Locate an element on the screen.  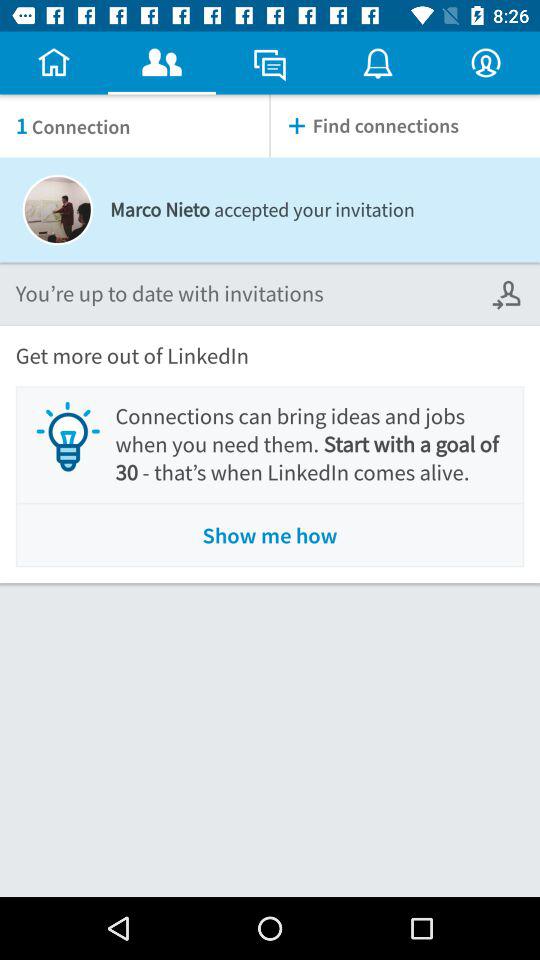
choose the item to the right of the 1 connection item is located at coordinates (405, 126).